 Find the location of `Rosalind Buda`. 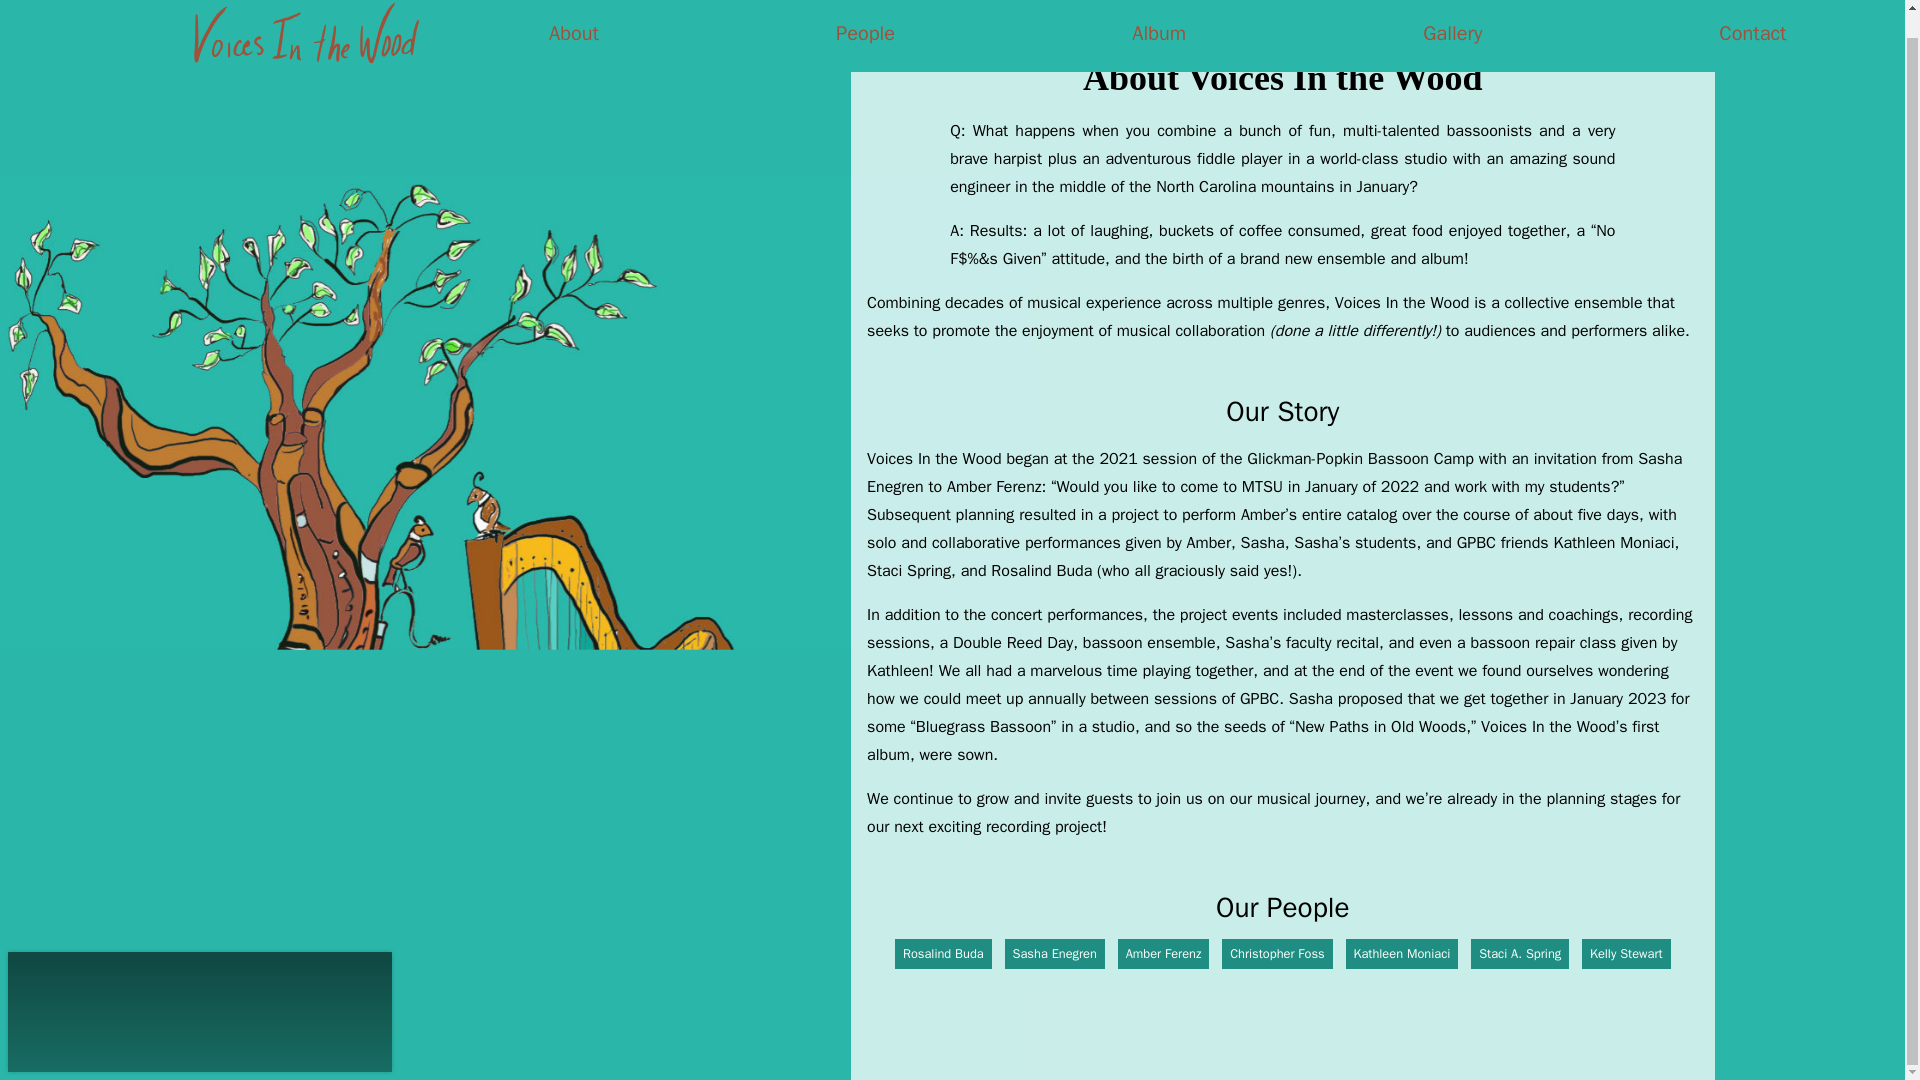

Rosalind Buda is located at coordinates (943, 953).